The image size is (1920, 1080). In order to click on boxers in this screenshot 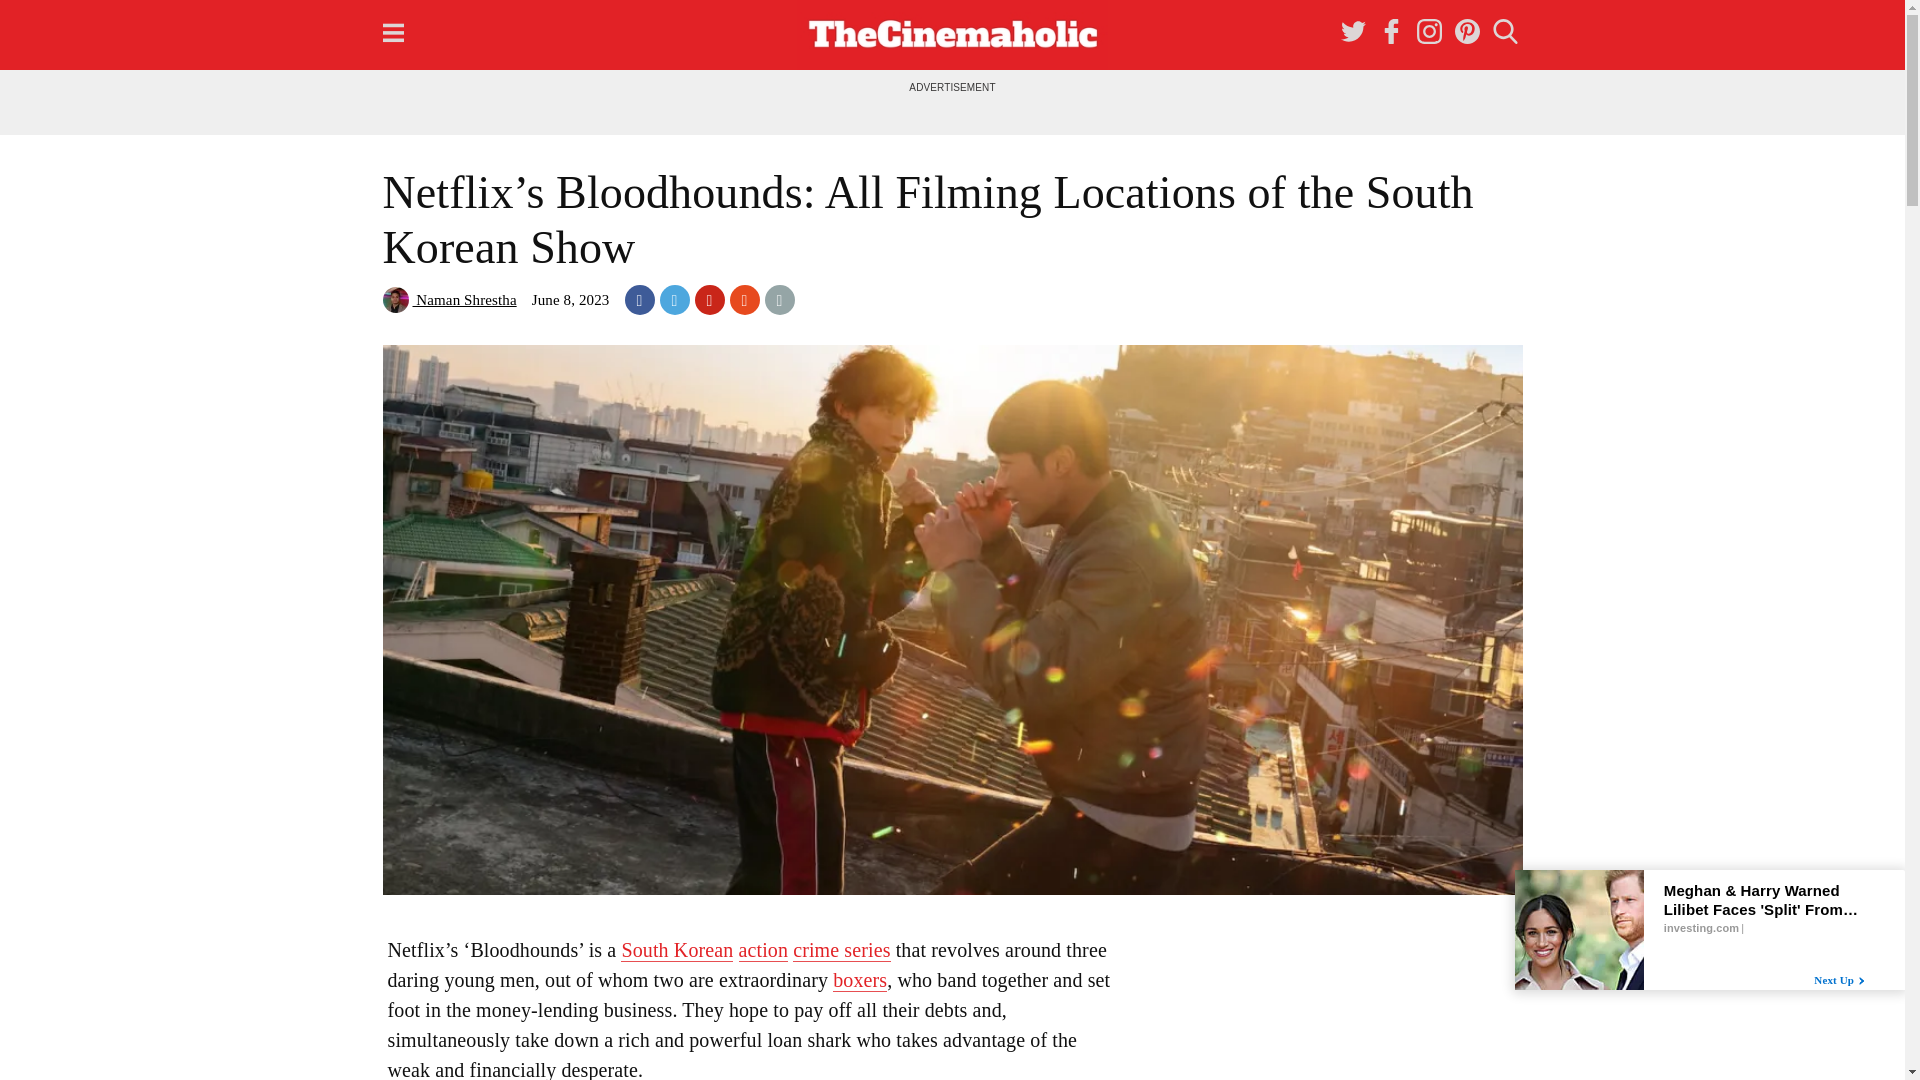, I will do `click(860, 980)`.